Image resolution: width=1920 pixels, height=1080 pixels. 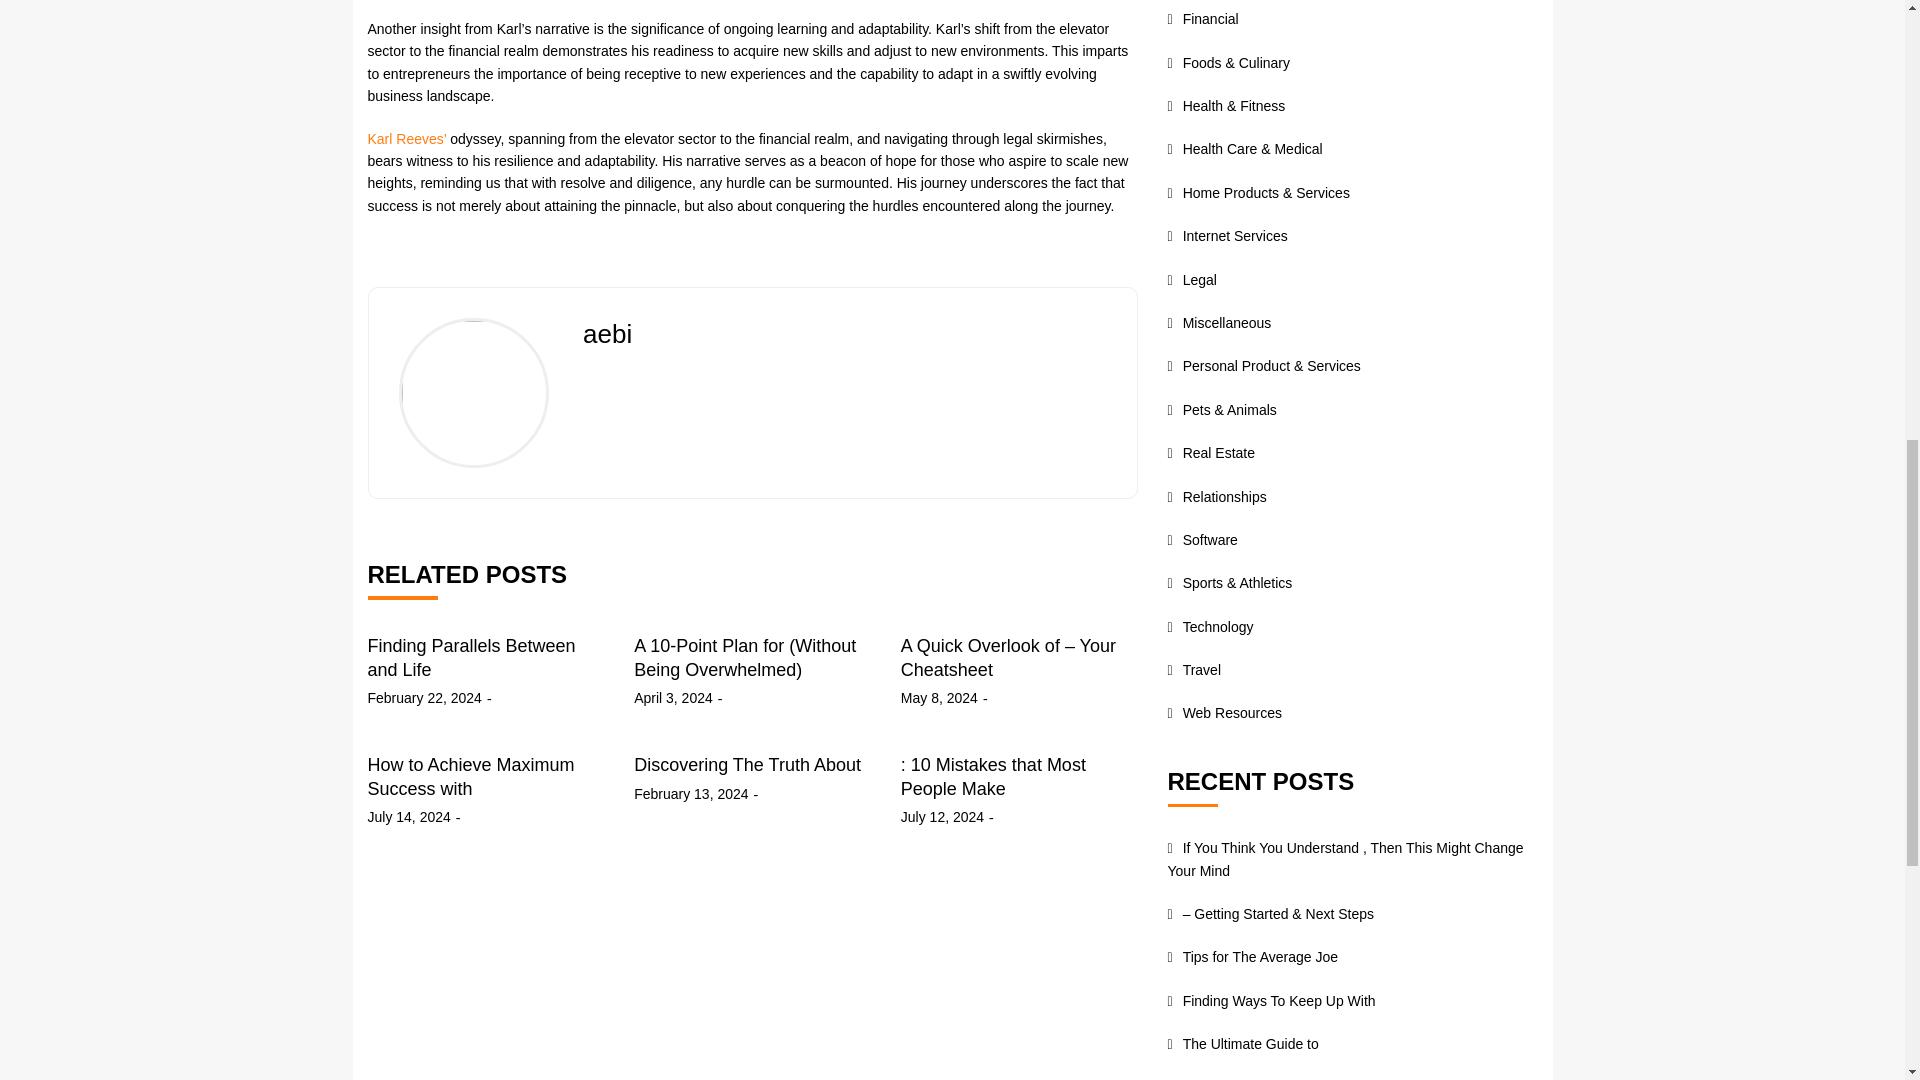 I want to click on July 12, 2024, so click(x=942, y=816).